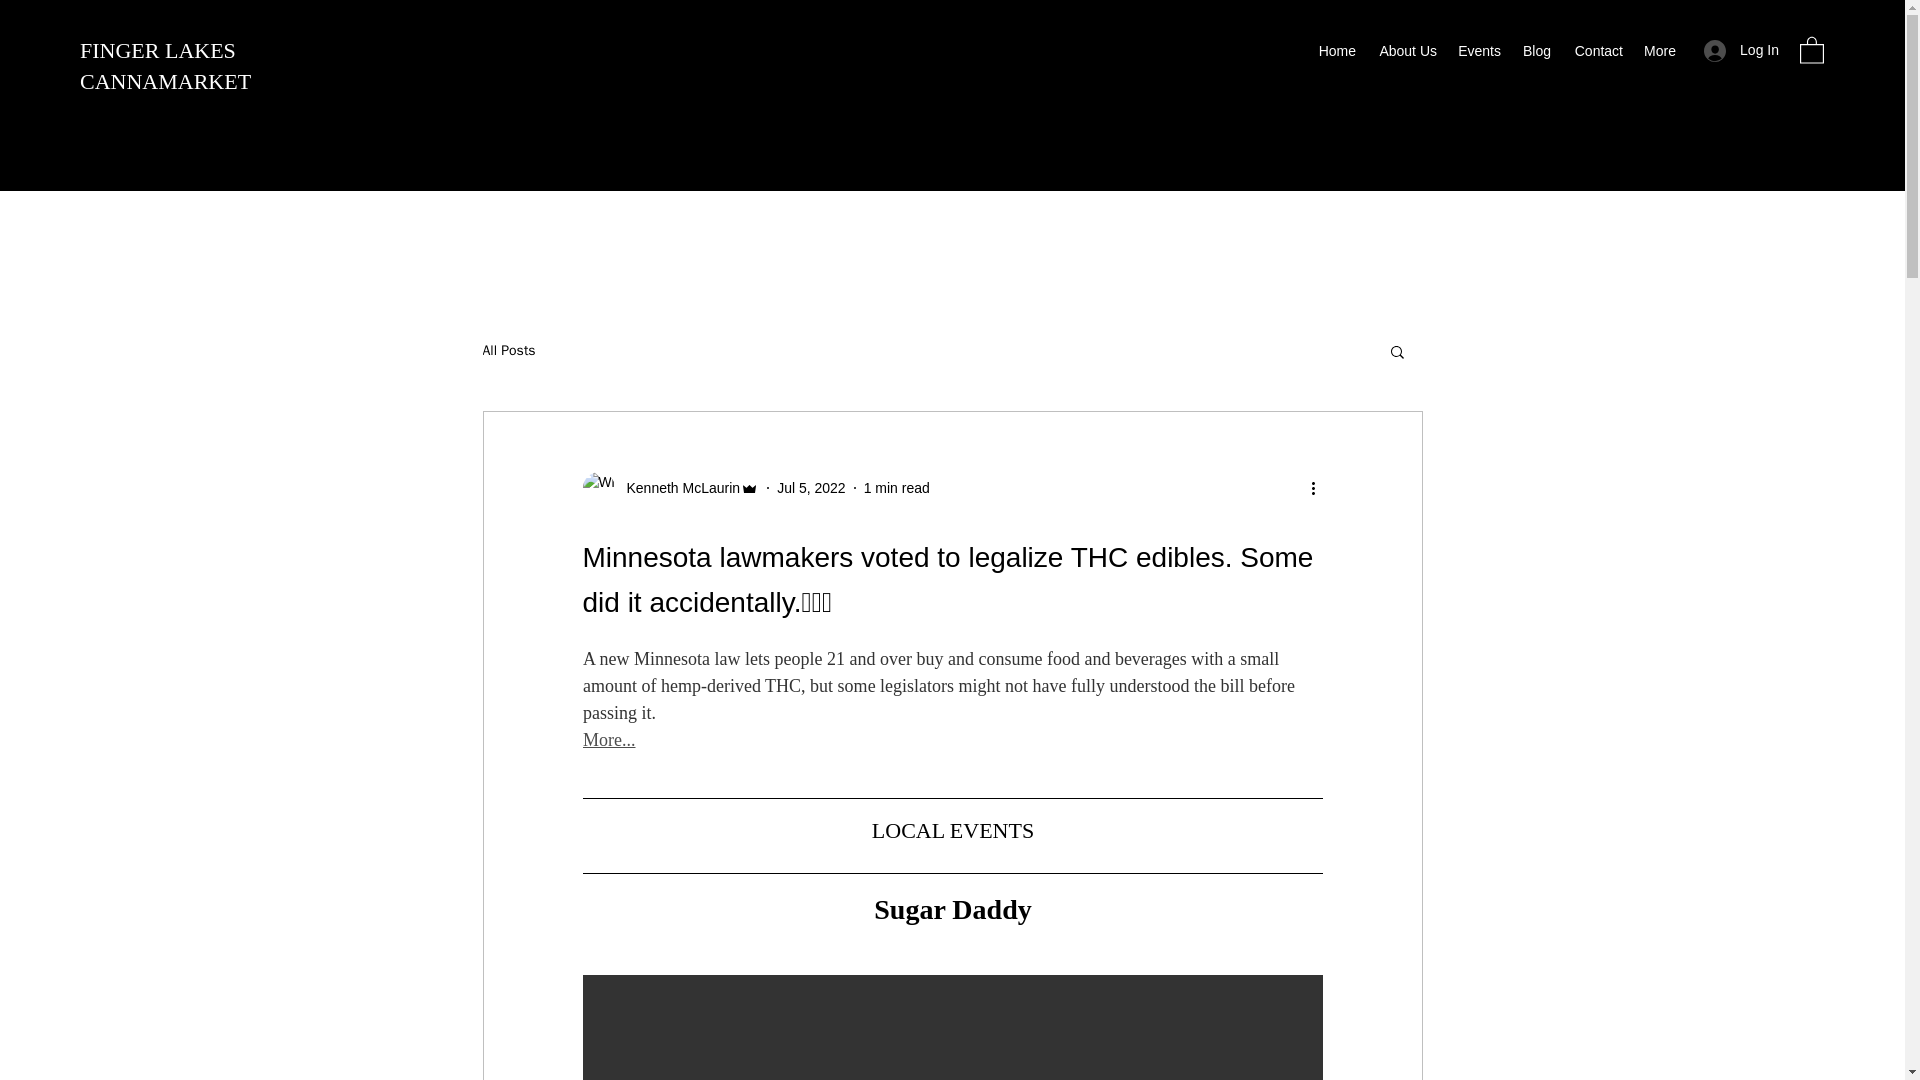  What do you see at coordinates (1536, 50) in the screenshot?
I see `Blog` at bounding box center [1536, 50].